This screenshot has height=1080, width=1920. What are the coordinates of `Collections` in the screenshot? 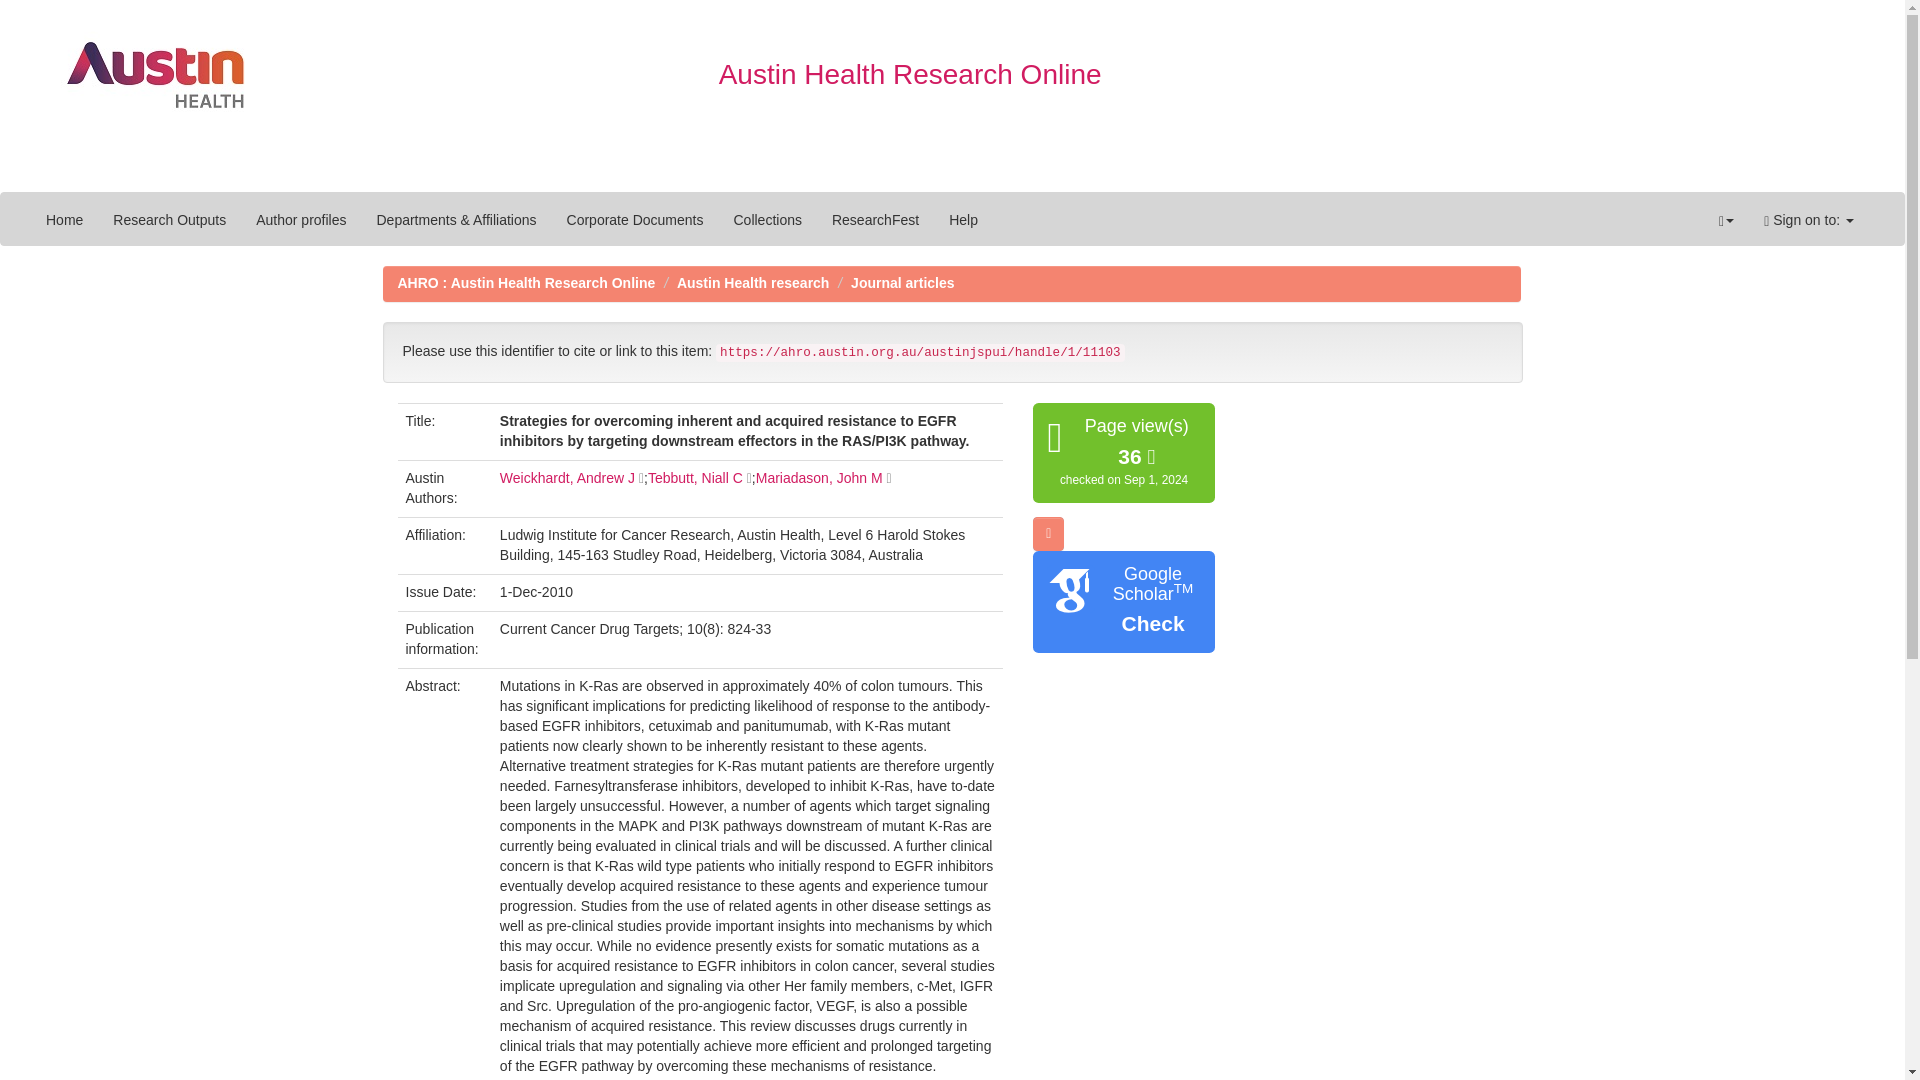 It's located at (767, 220).